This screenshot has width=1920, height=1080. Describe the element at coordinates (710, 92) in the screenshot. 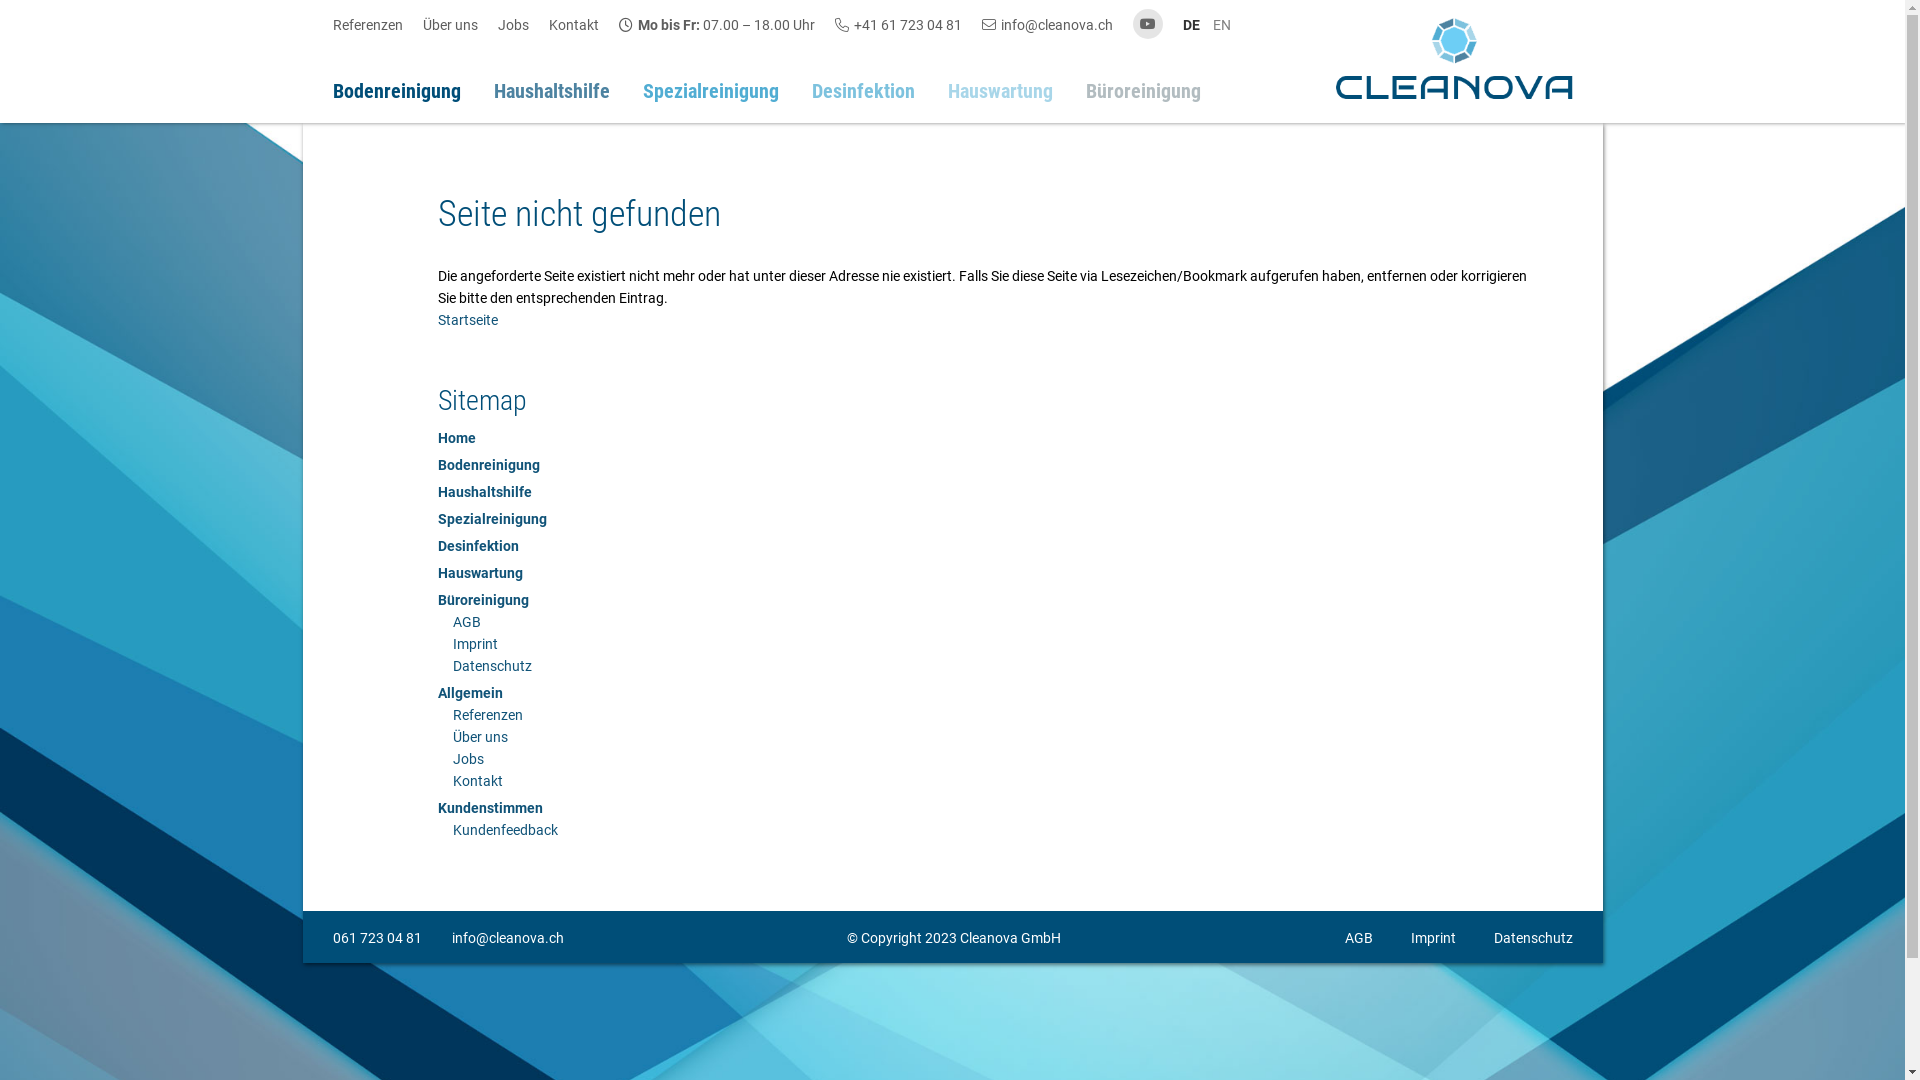

I see `Spezialreinigung` at that location.